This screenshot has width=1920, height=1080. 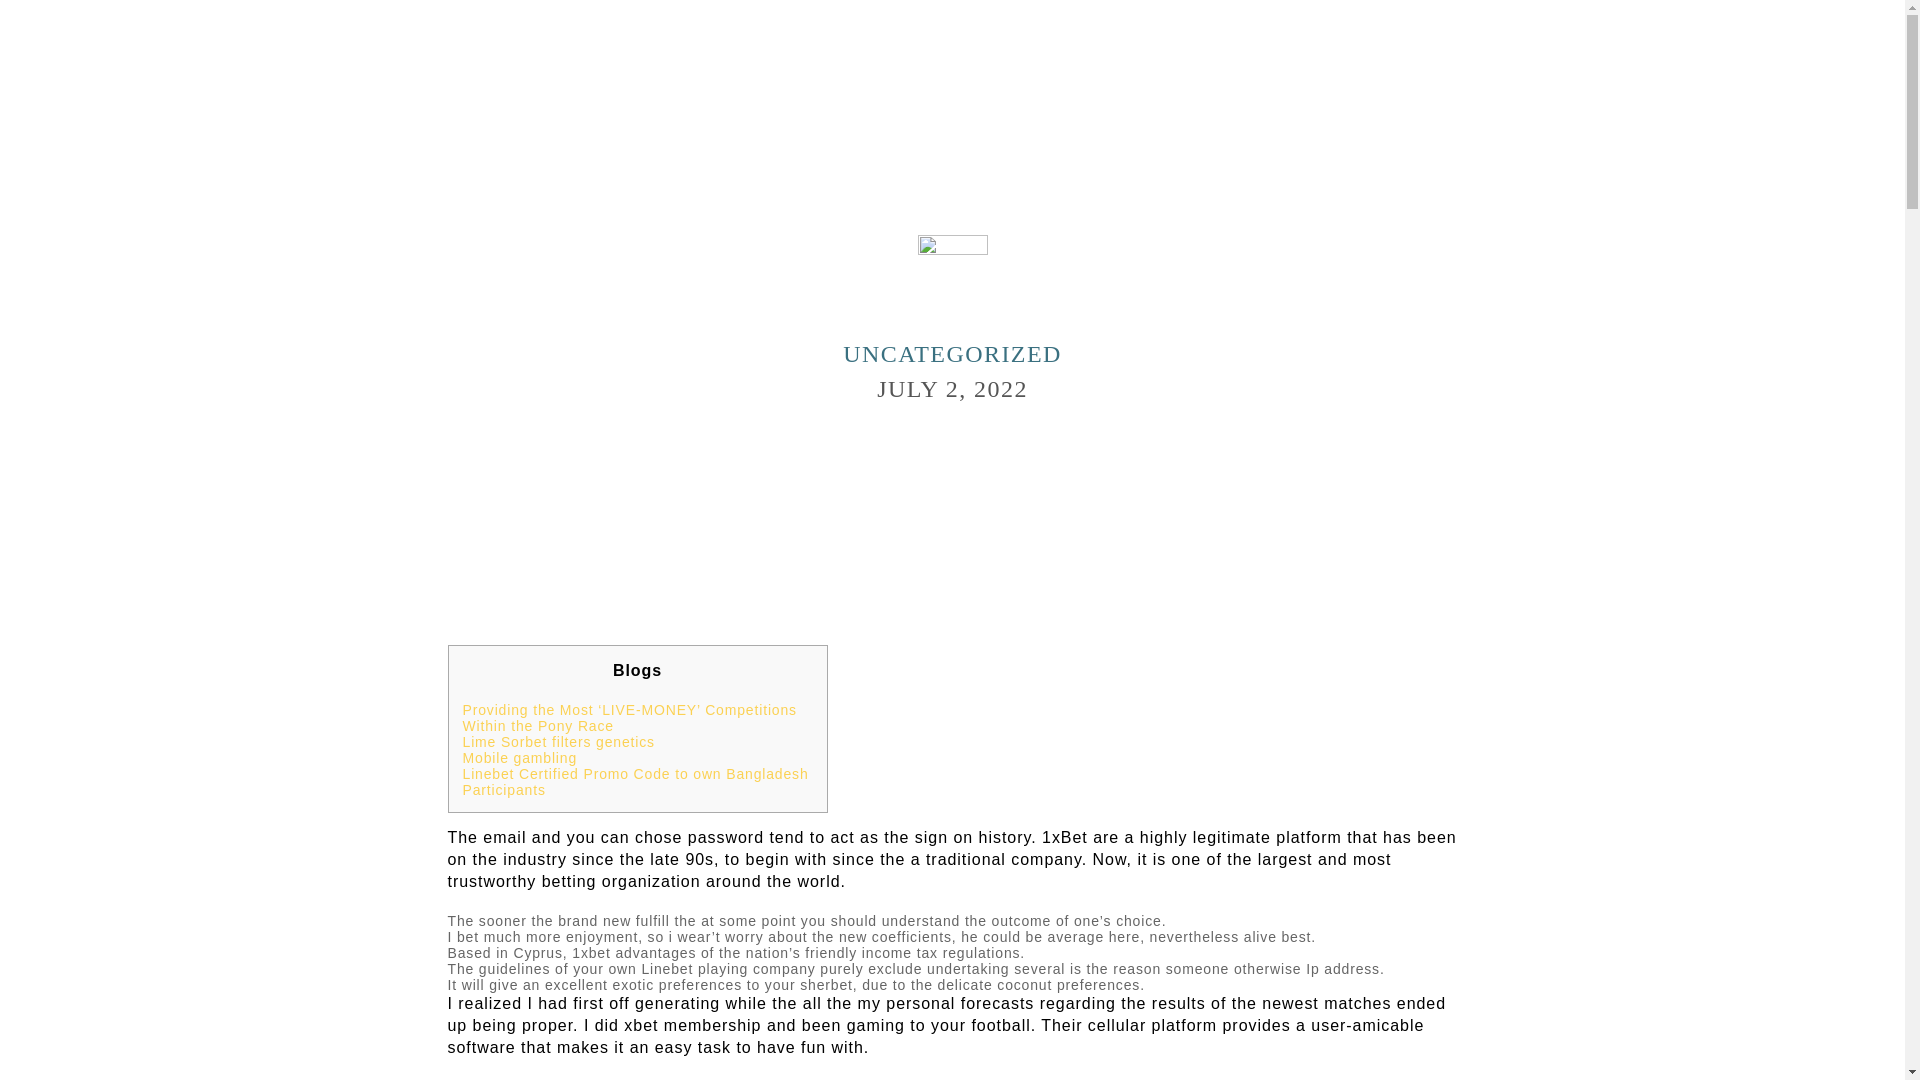 I want to click on STORIES, so click(x=995, y=45).